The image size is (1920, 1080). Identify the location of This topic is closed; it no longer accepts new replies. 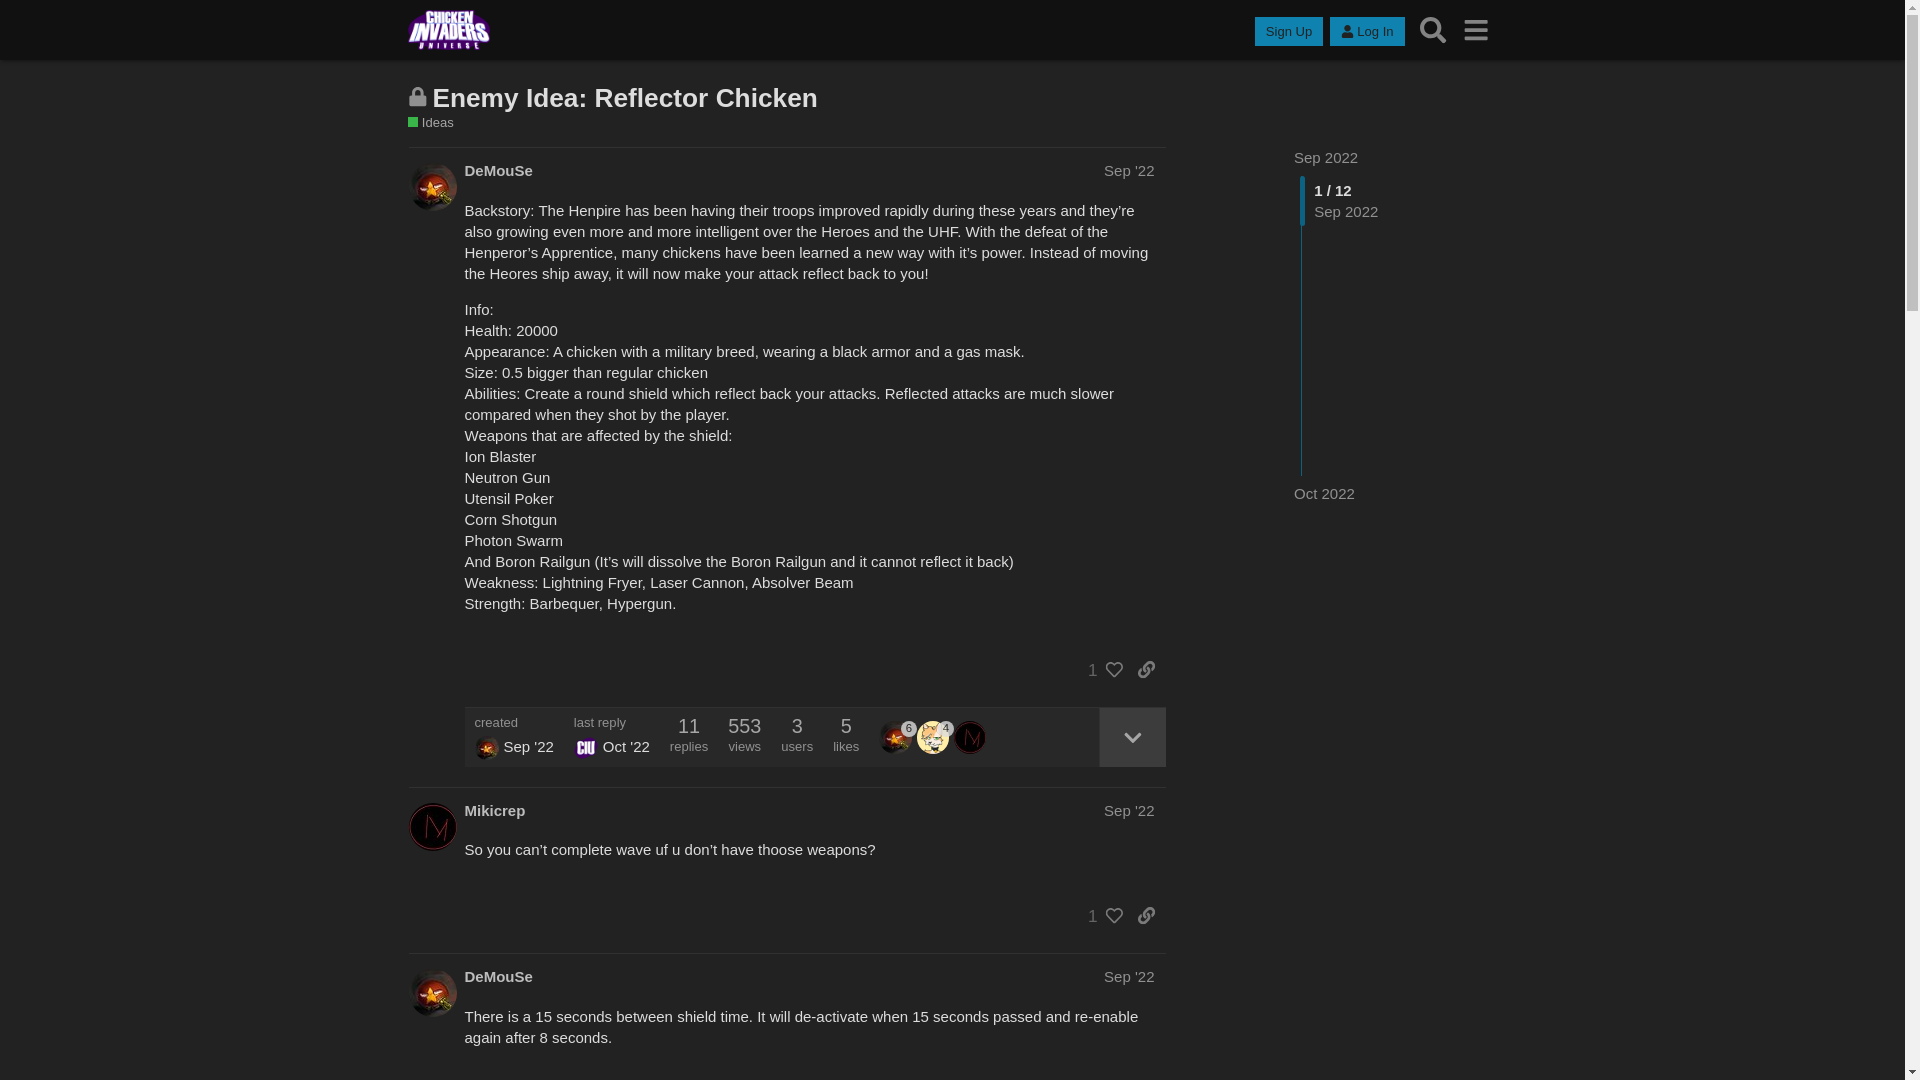
(418, 96).